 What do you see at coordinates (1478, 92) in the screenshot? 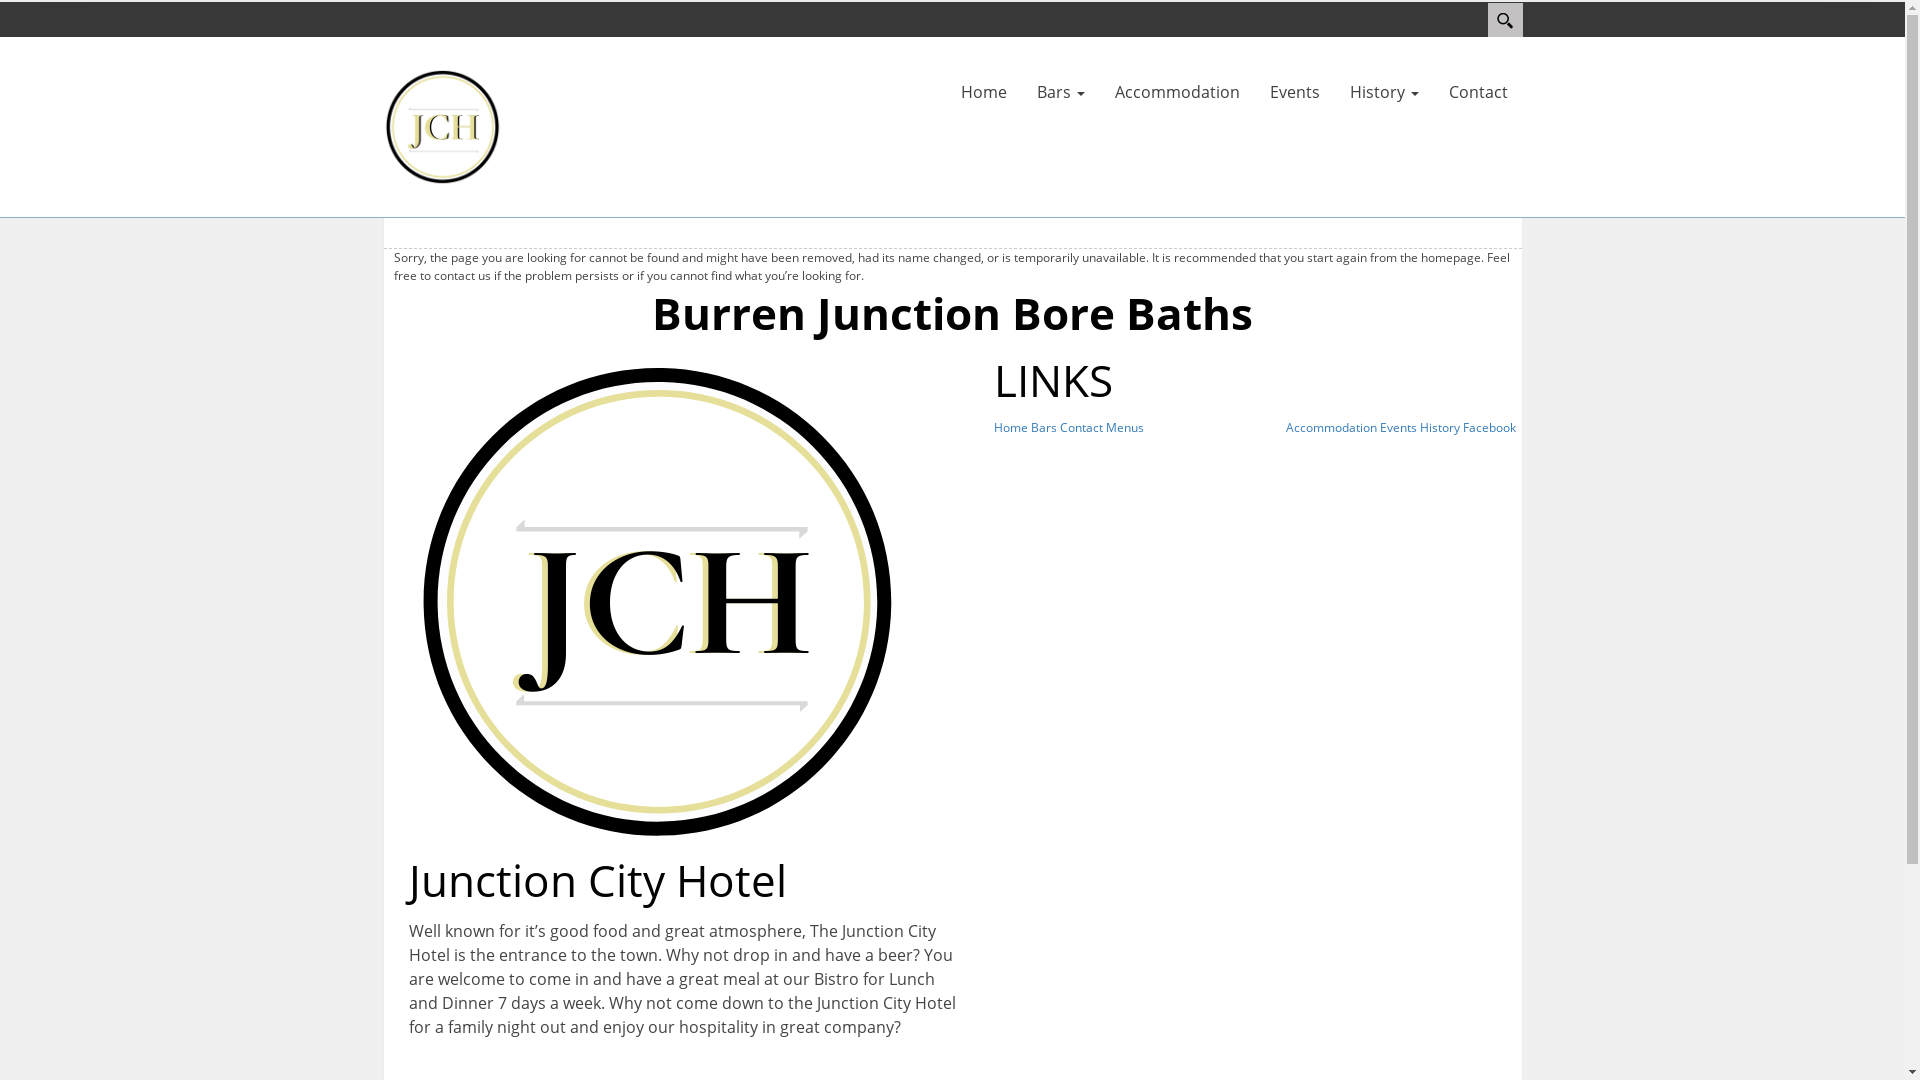
I see `Contact` at bounding box center [1478, 92].